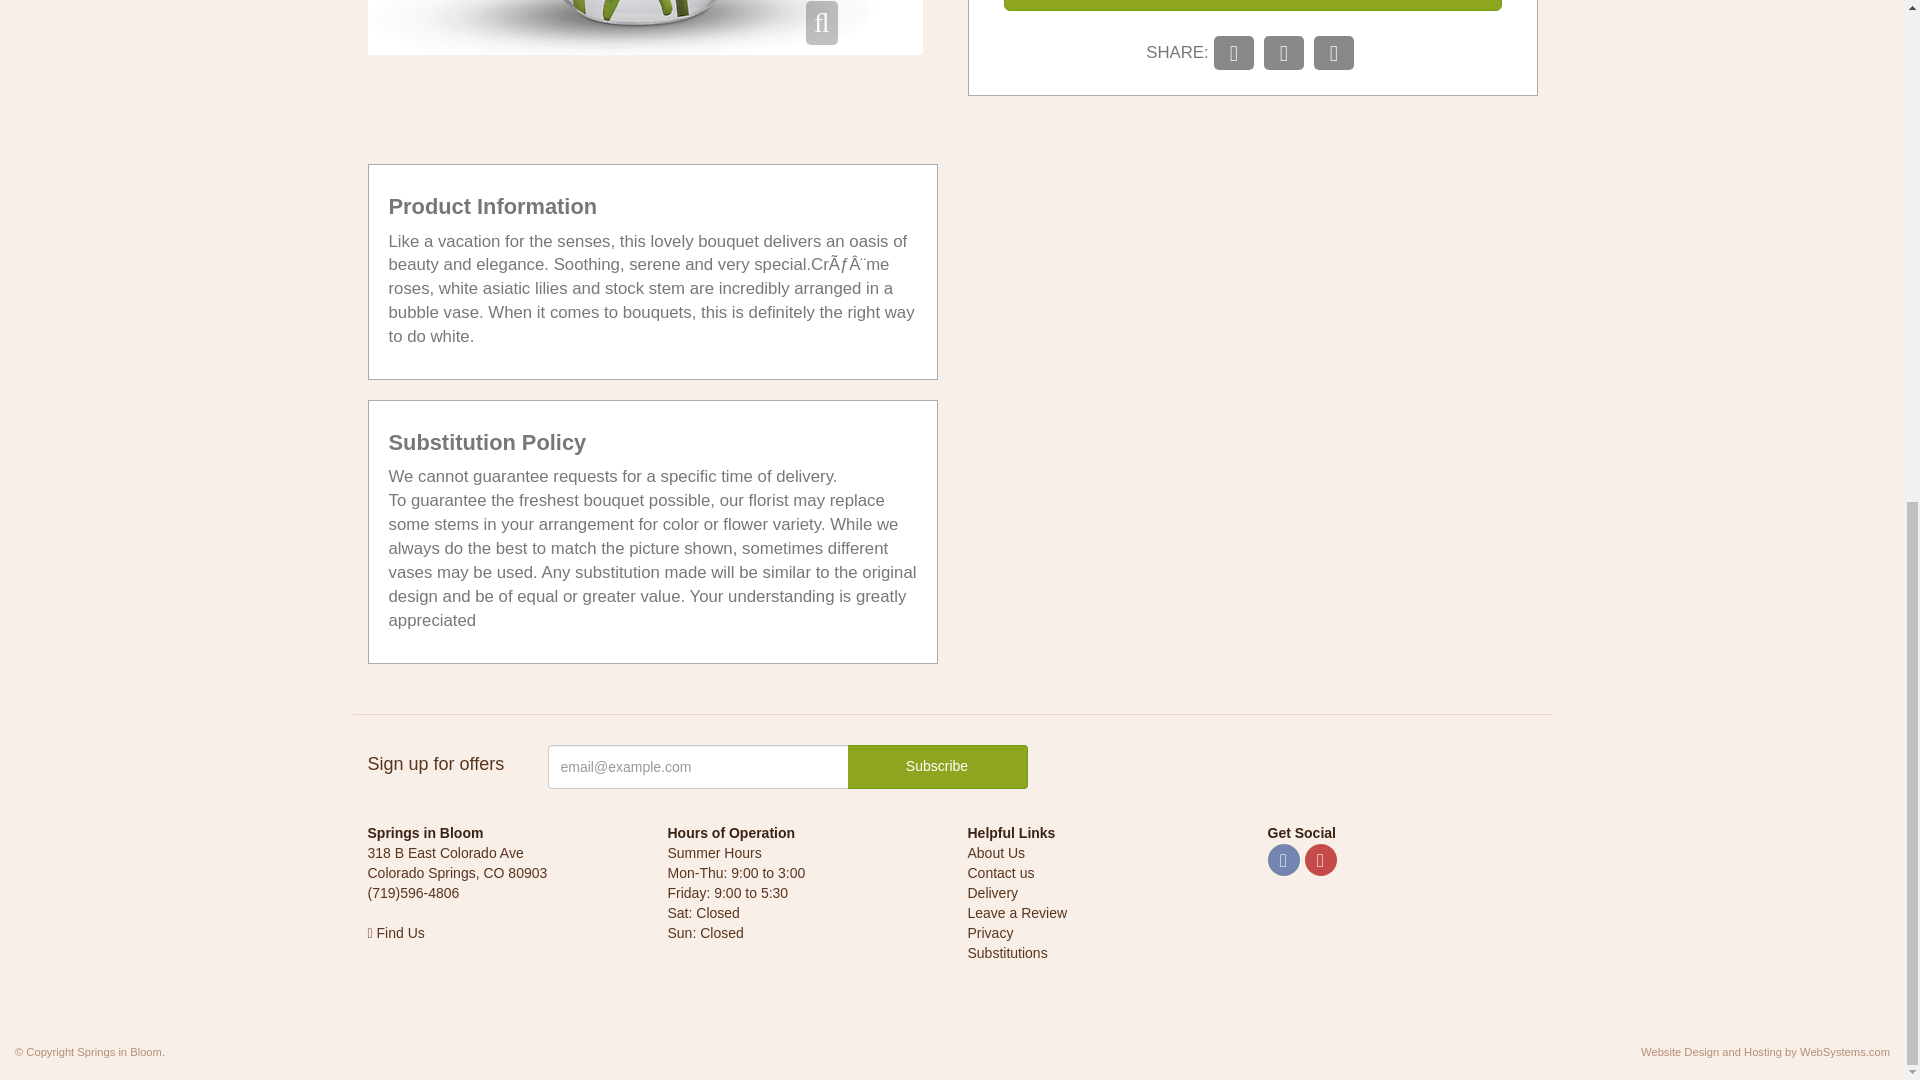 This screenshot has height=1080, width=1920. I want to click on Subscribe, so click(938, 767).